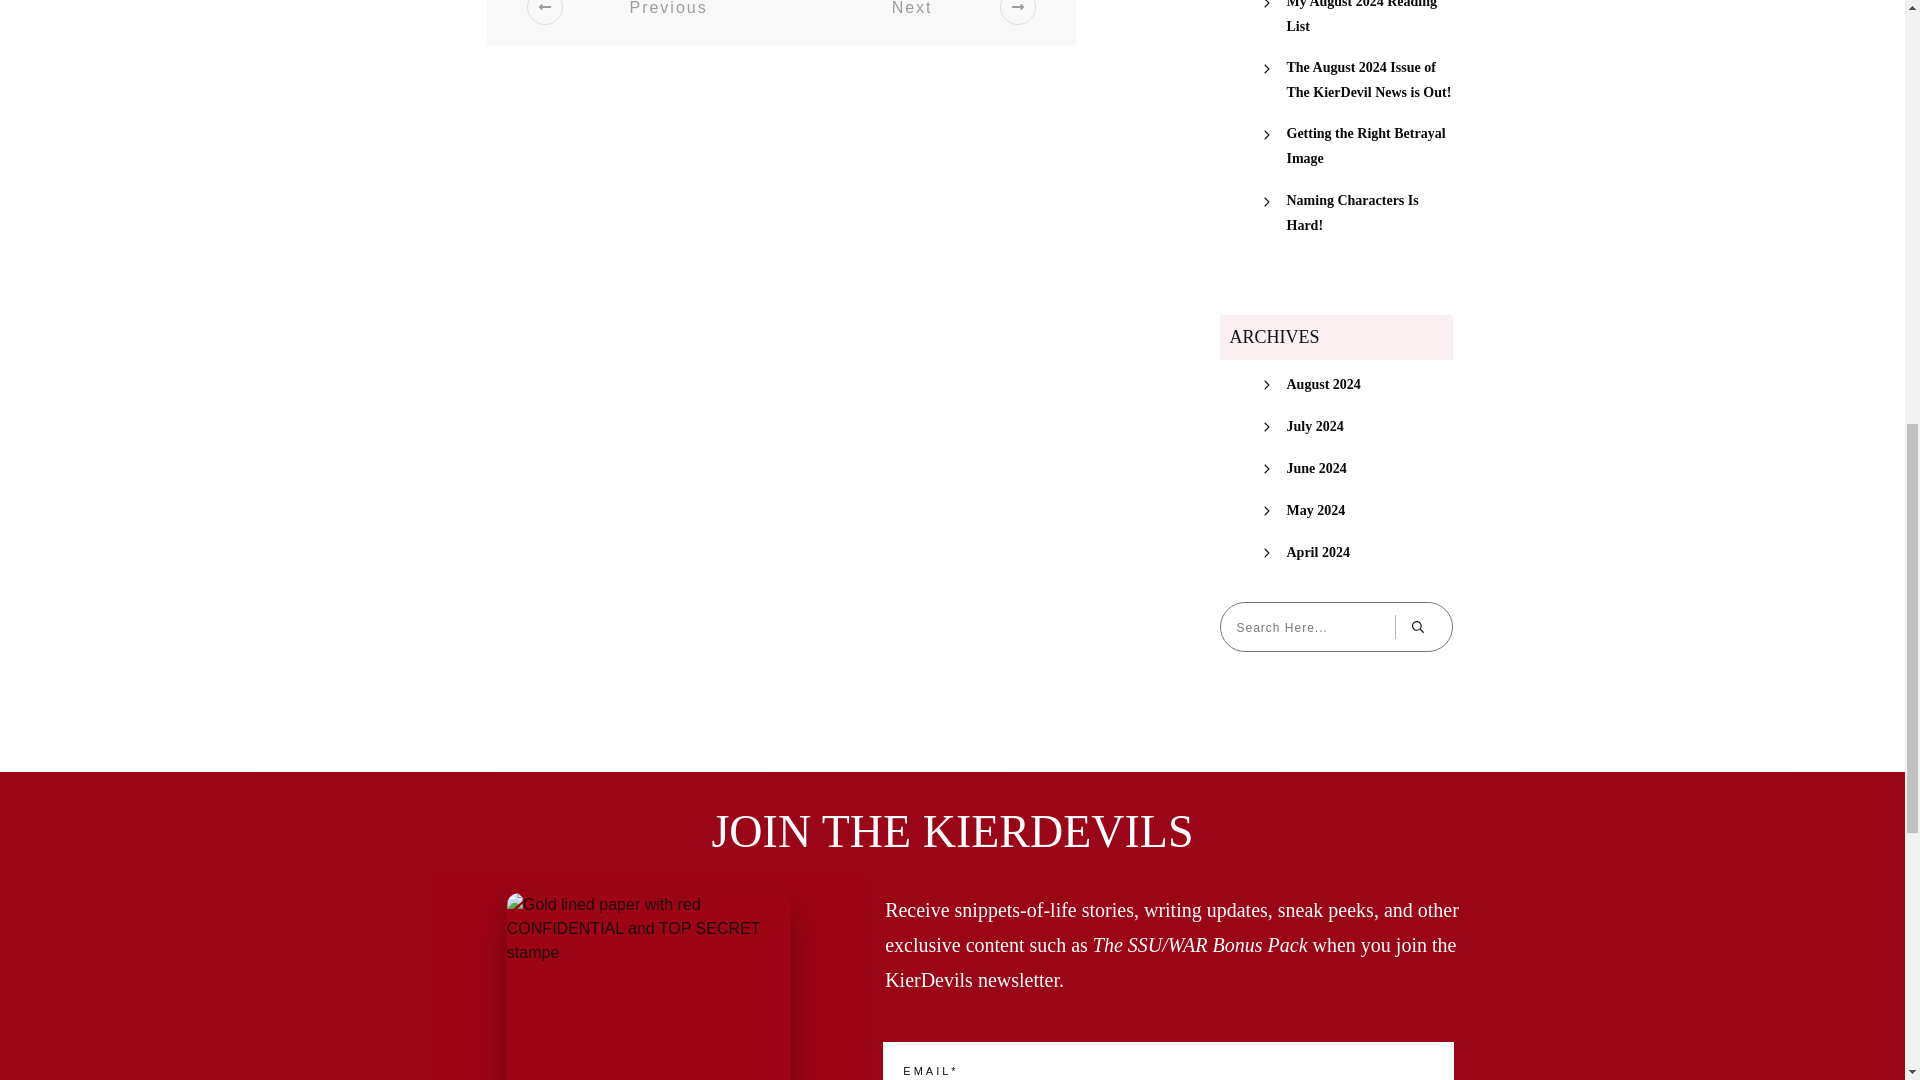 This screenshot has width=1920, height=1080. I want to click on August 2024, so click(1322, 384).